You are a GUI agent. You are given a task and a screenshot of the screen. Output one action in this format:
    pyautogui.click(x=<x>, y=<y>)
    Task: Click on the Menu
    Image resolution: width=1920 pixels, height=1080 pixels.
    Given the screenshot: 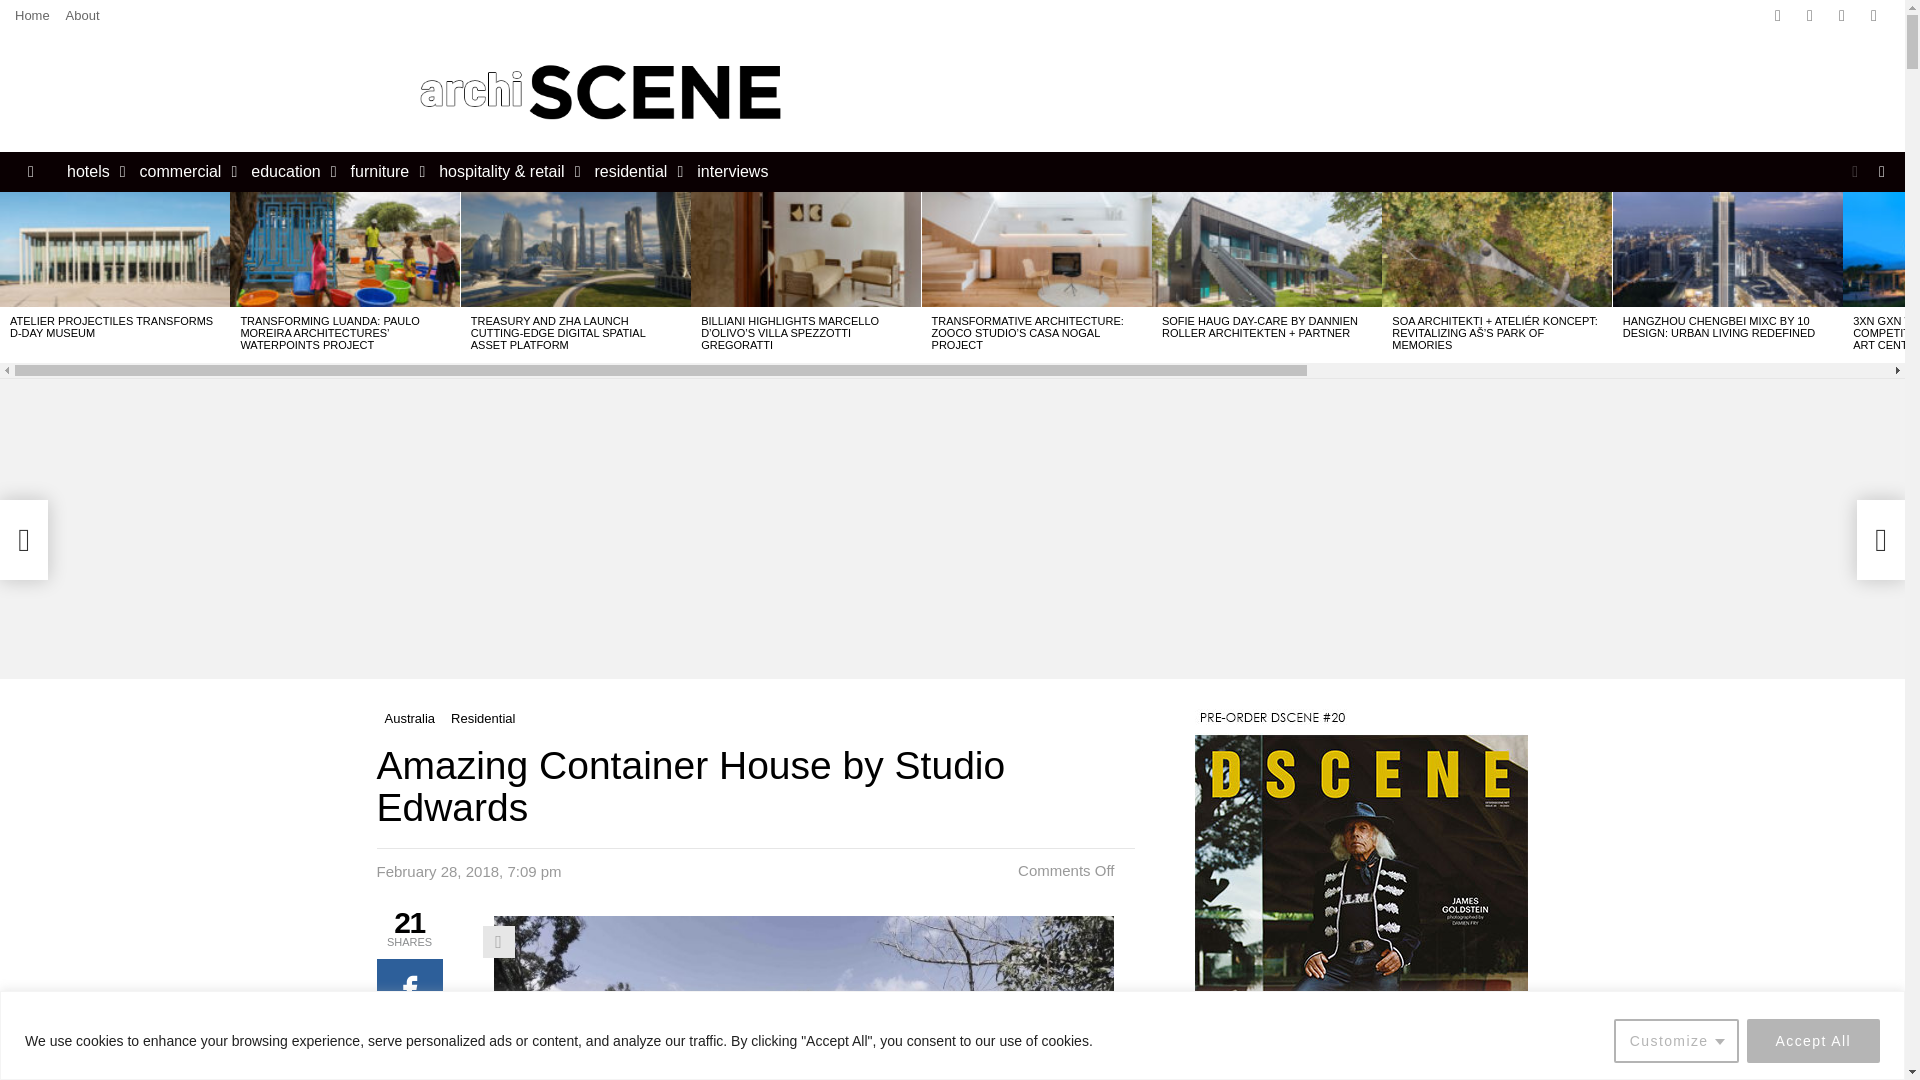 What is the action you would take?
    pyautogui.click(x=30, y=171)
    